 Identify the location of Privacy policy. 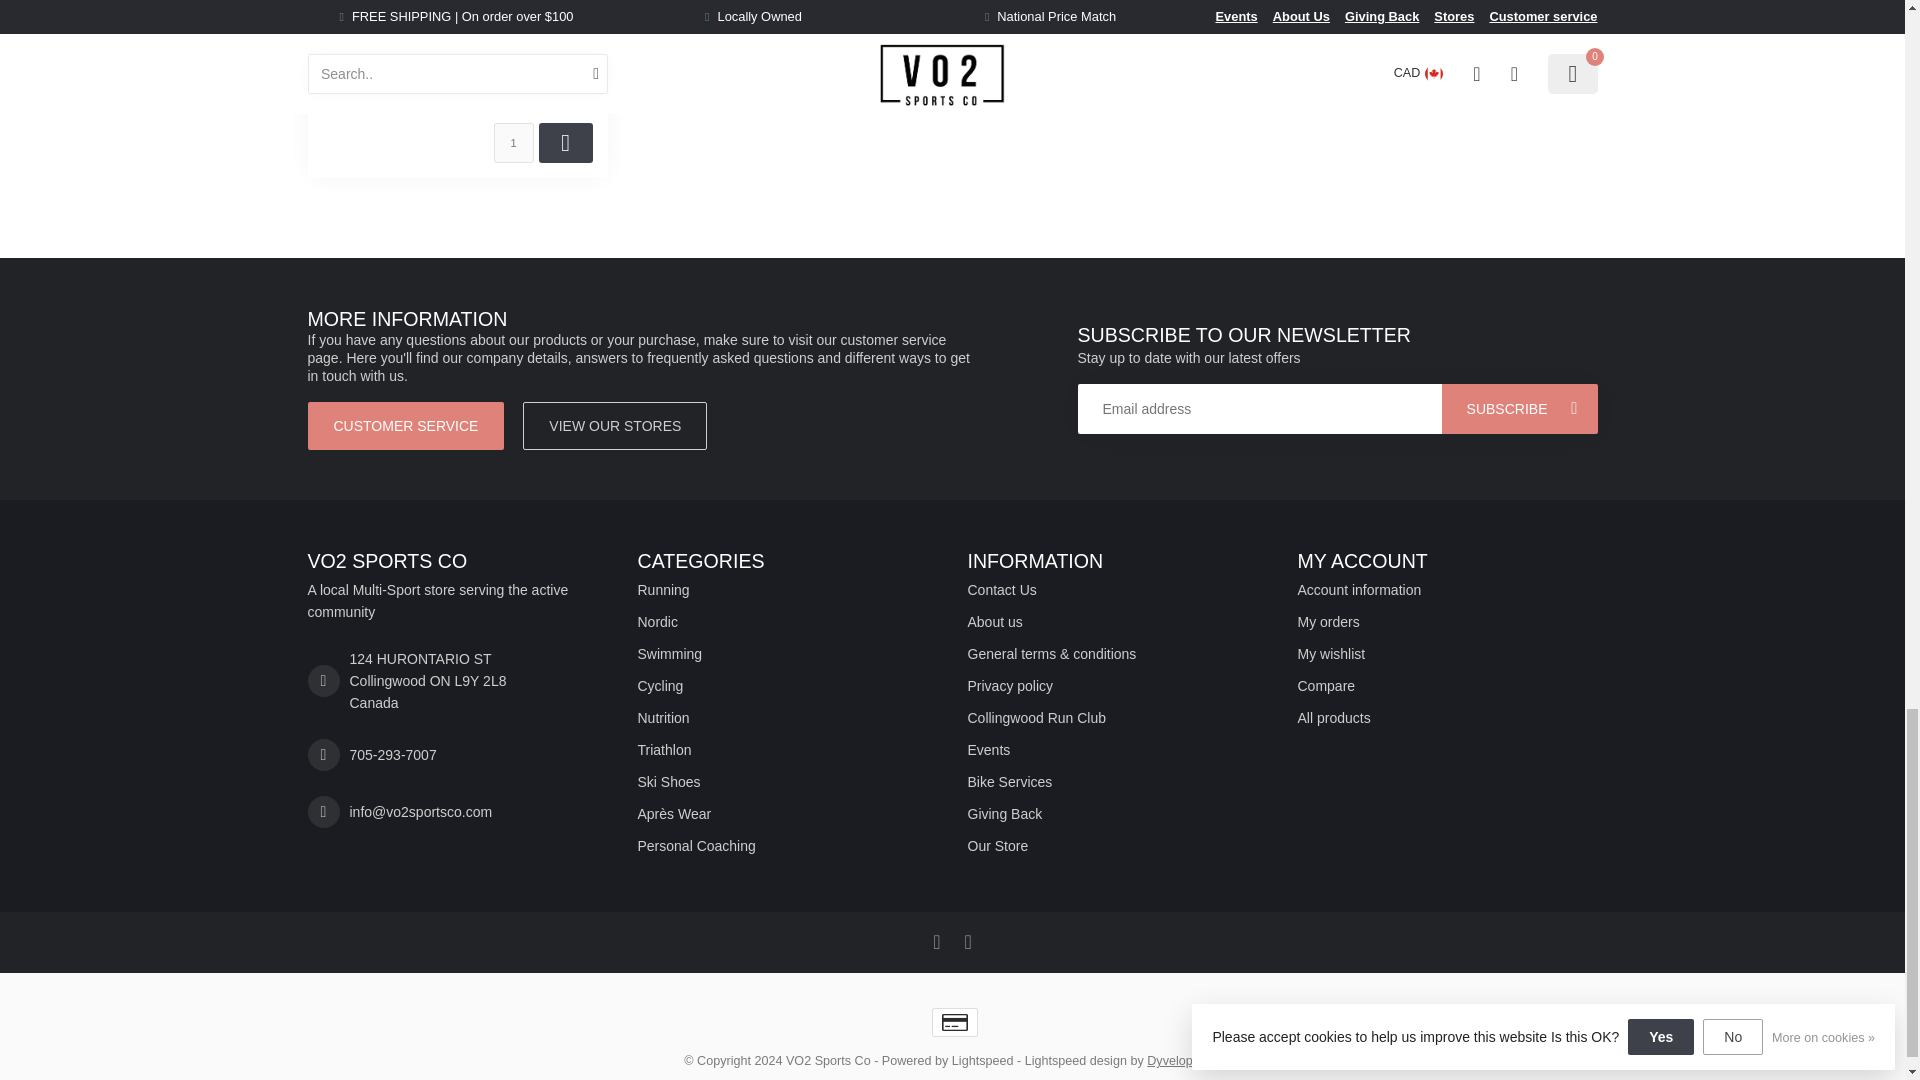
(1117, 686).